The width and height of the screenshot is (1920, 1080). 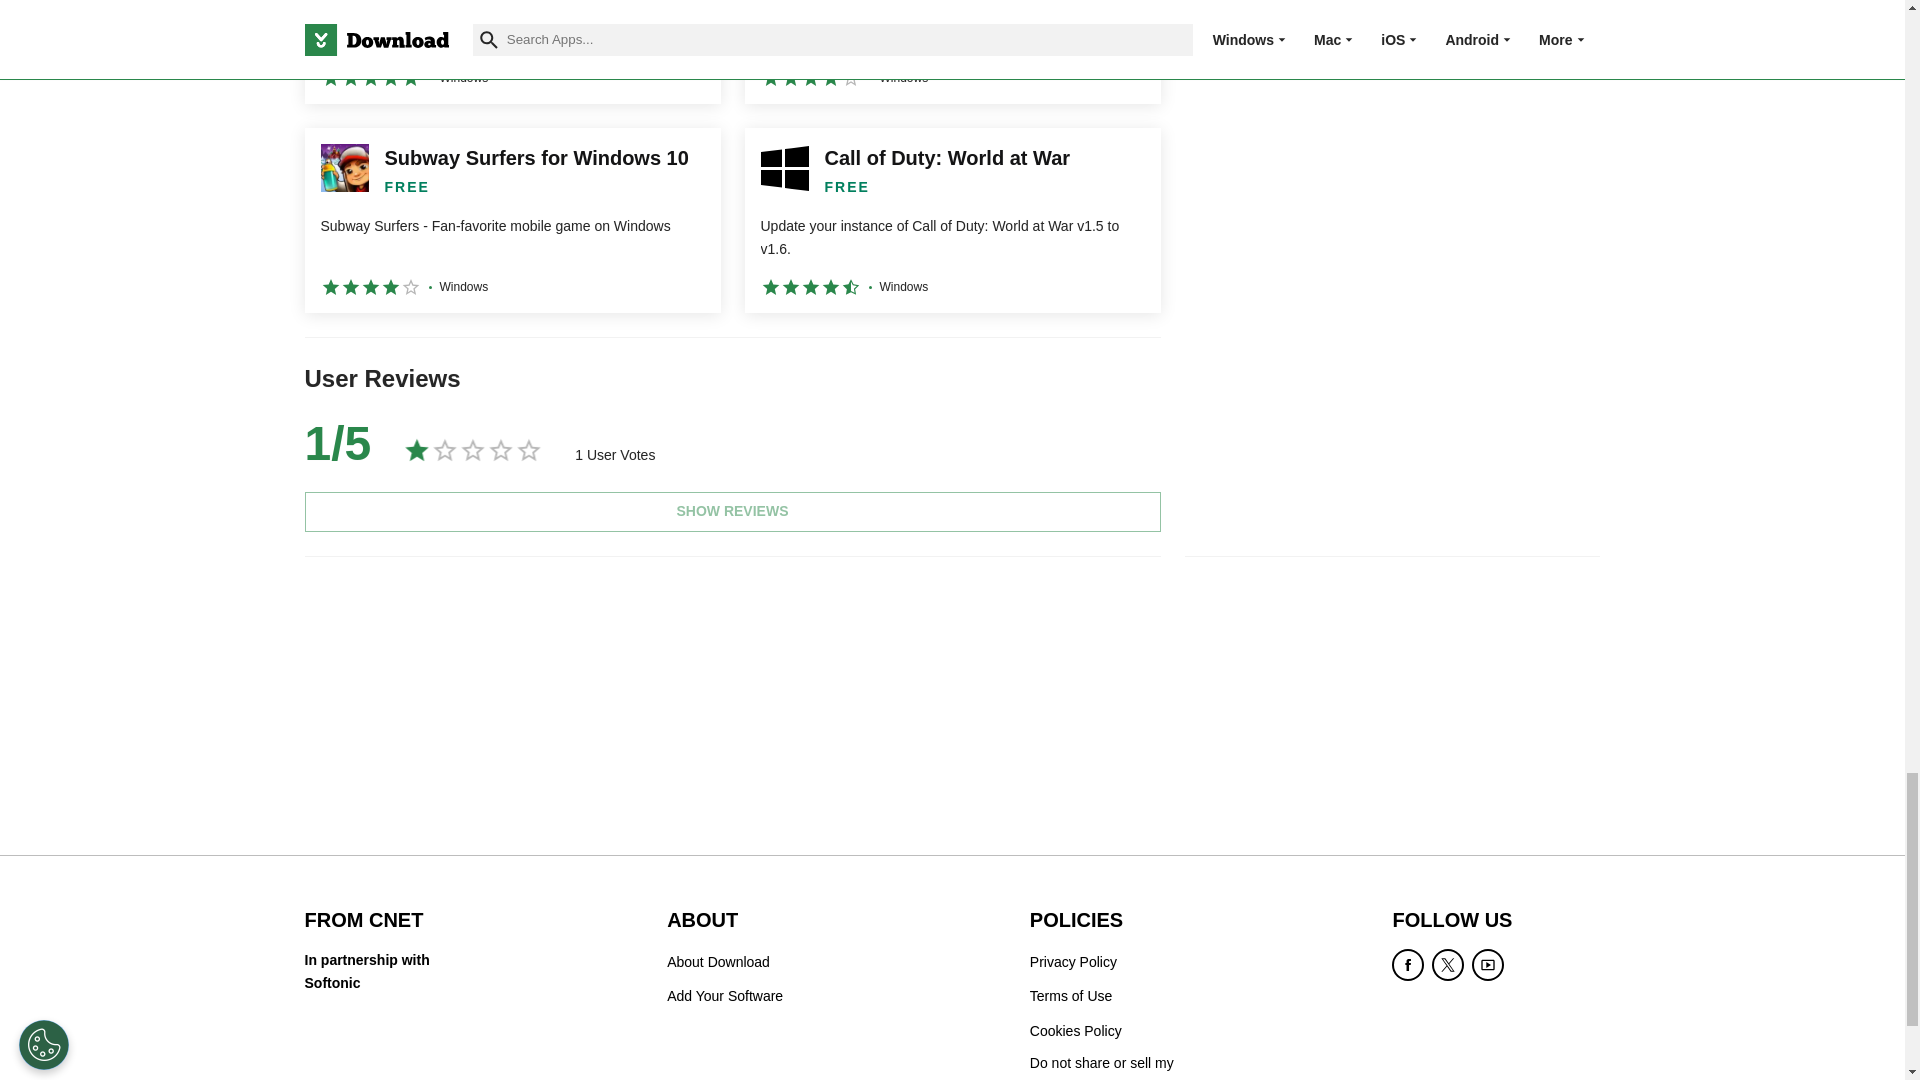 What do you see at coordinates (336, 444) in the screenshot?
I see `Score of 1 stars over 5` at bounding box center [336, 444].